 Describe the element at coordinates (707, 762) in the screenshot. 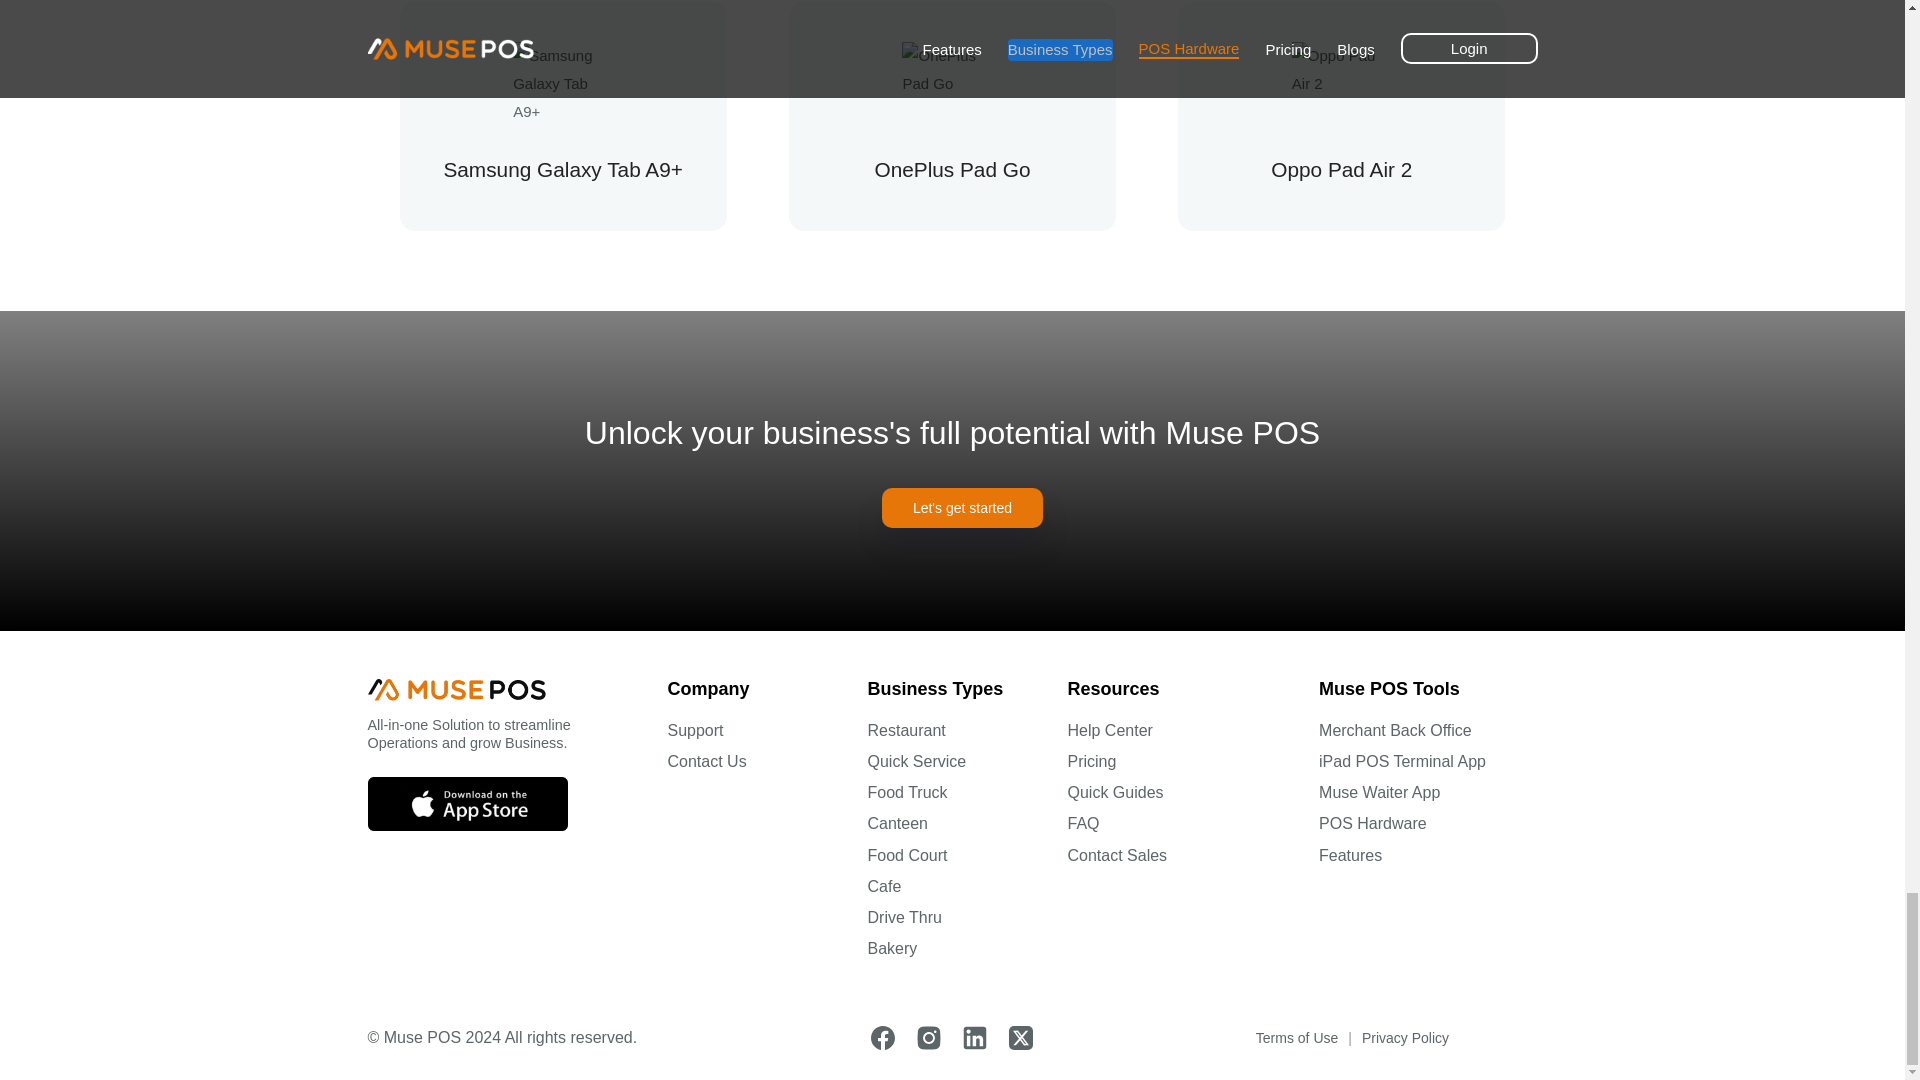

I see `Contact Us` at that location.